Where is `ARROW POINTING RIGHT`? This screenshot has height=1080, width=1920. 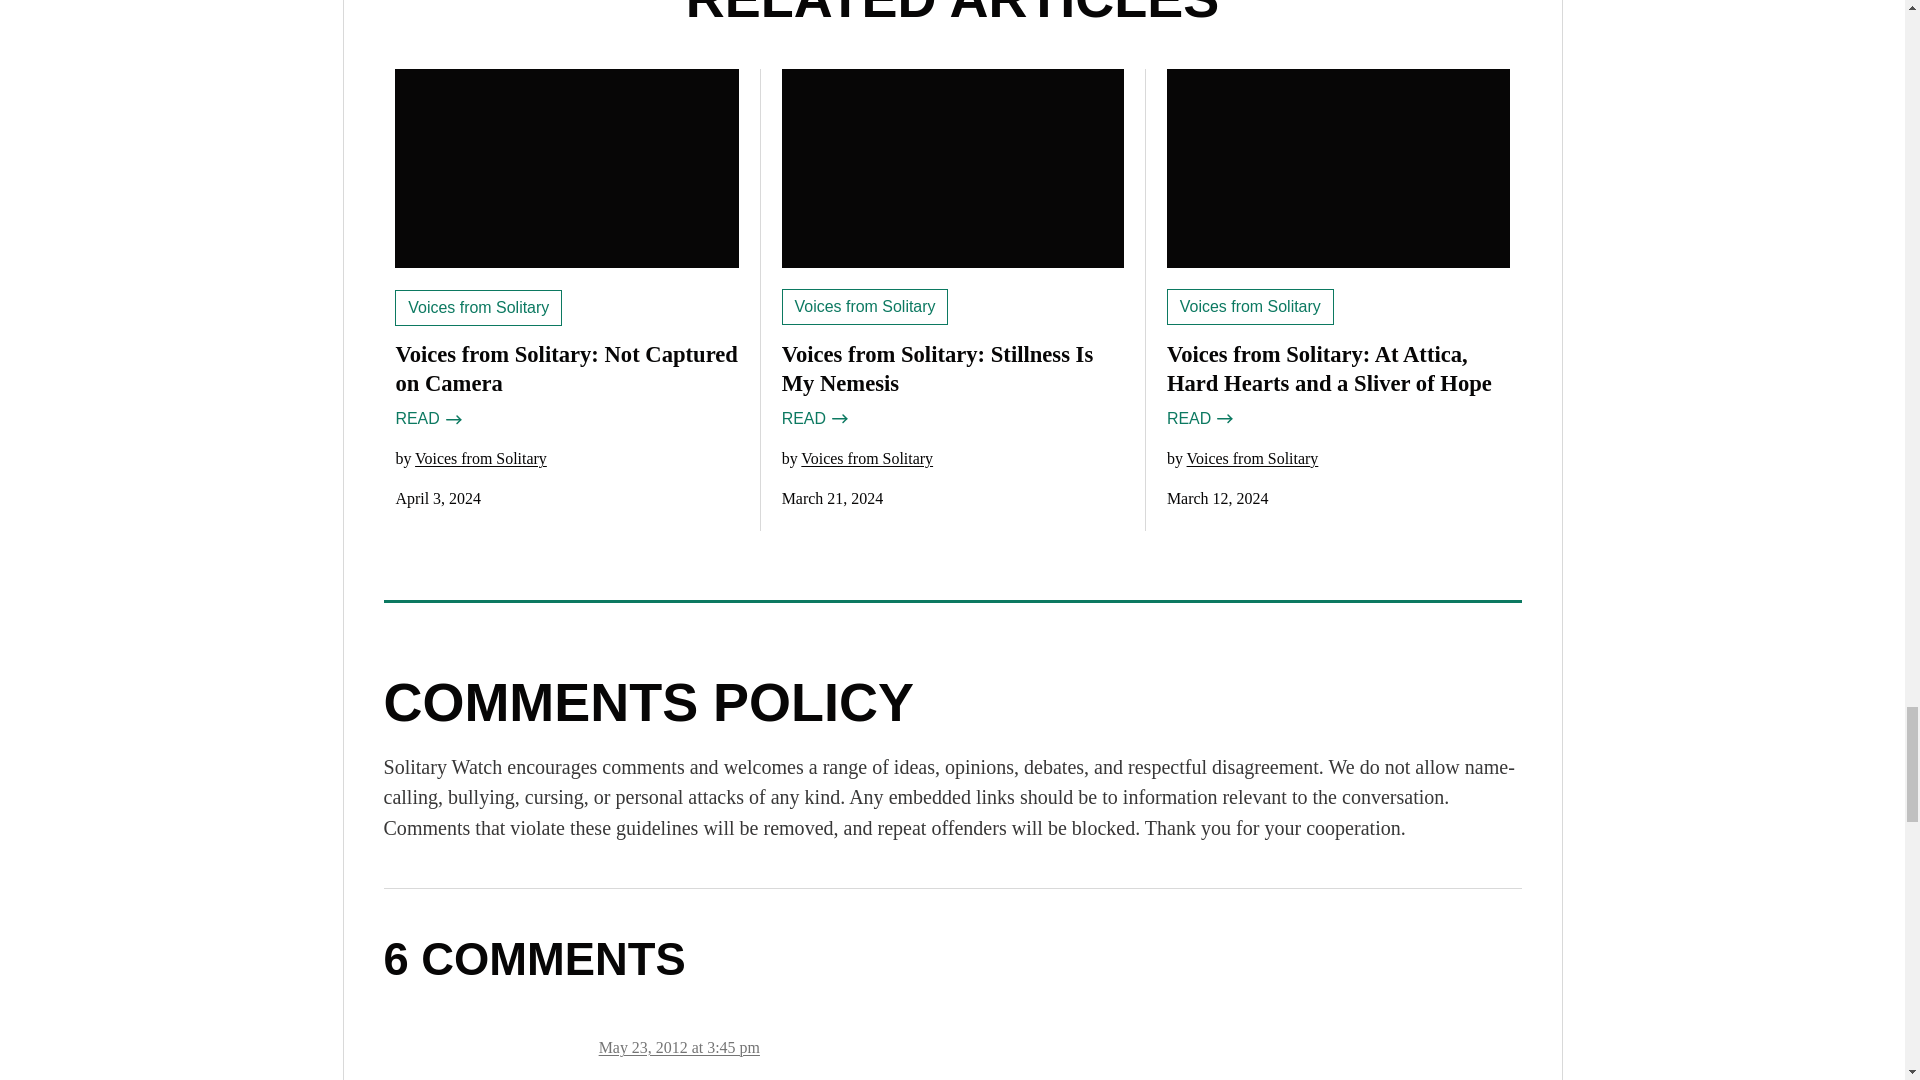
ARROW POINTING RIGHT is located at coordinates (452, 419).